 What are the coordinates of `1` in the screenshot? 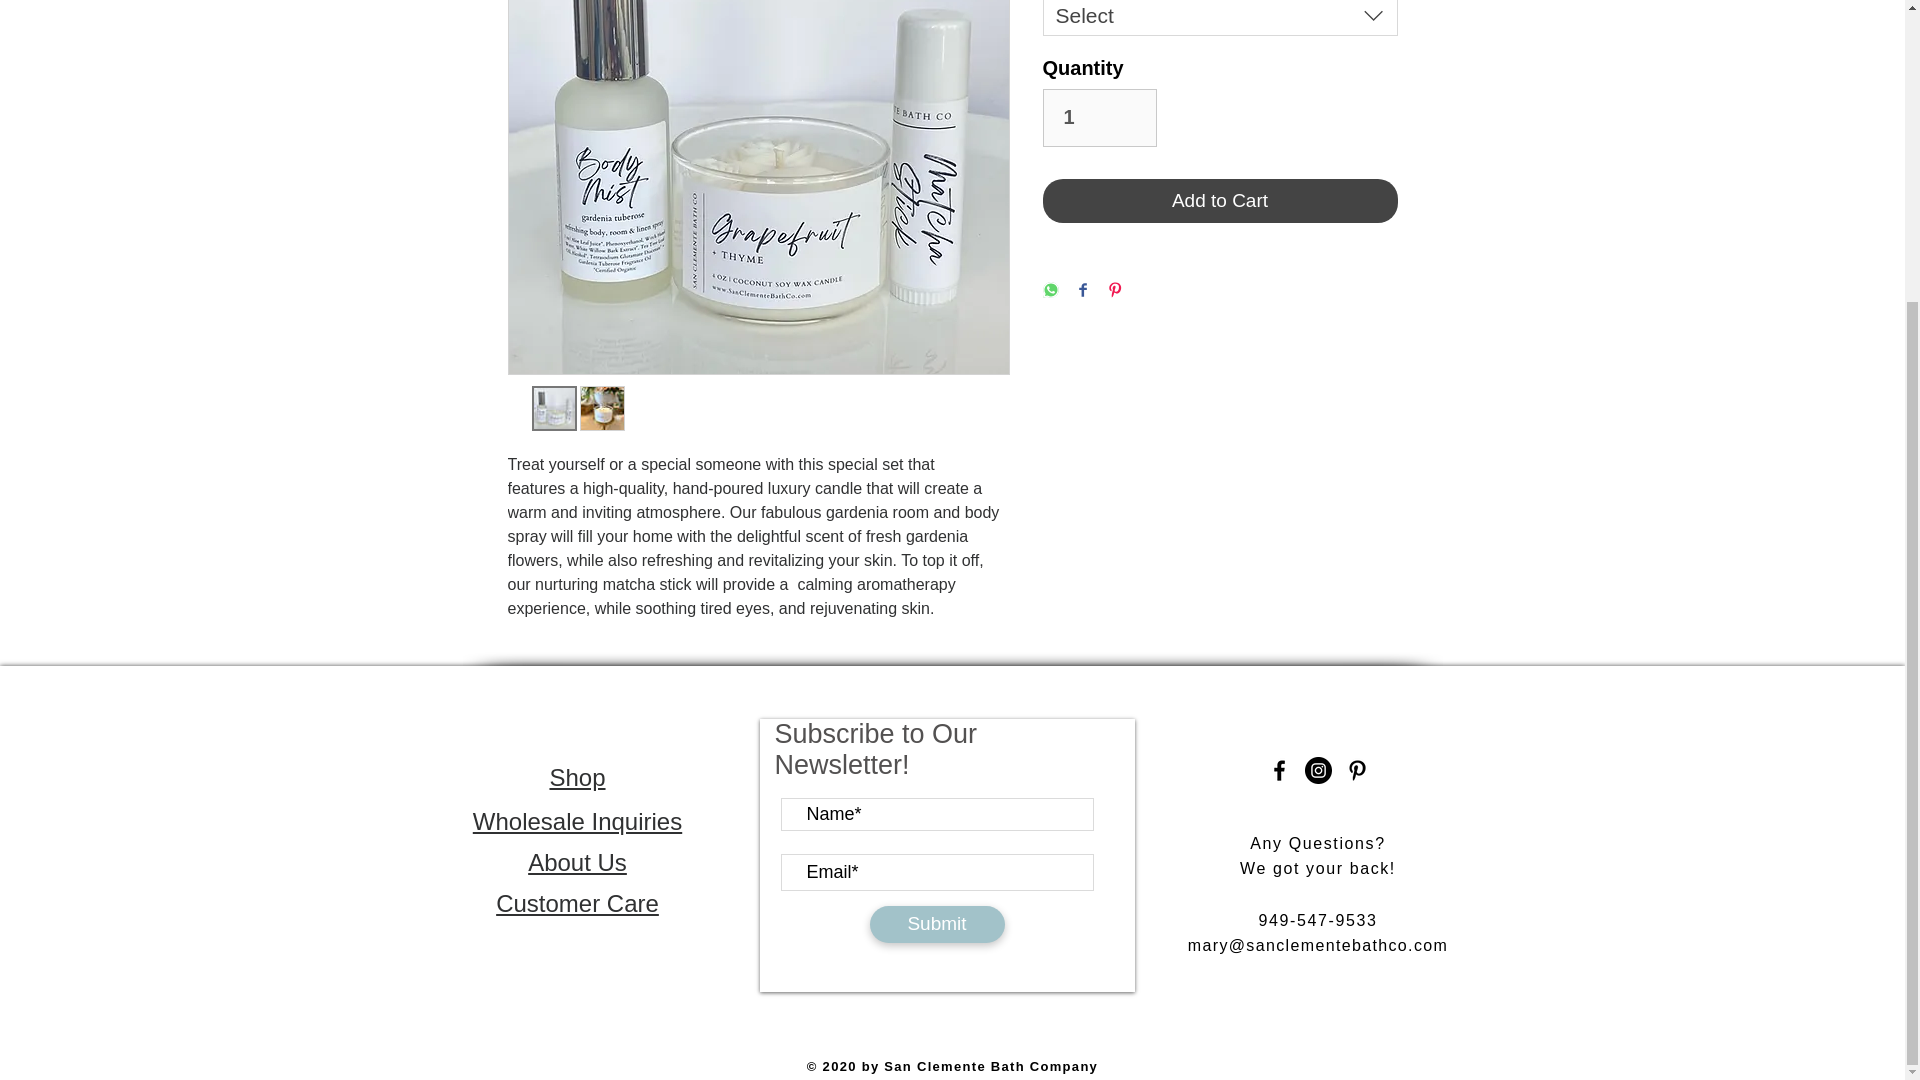 It's located at (1098, 117).